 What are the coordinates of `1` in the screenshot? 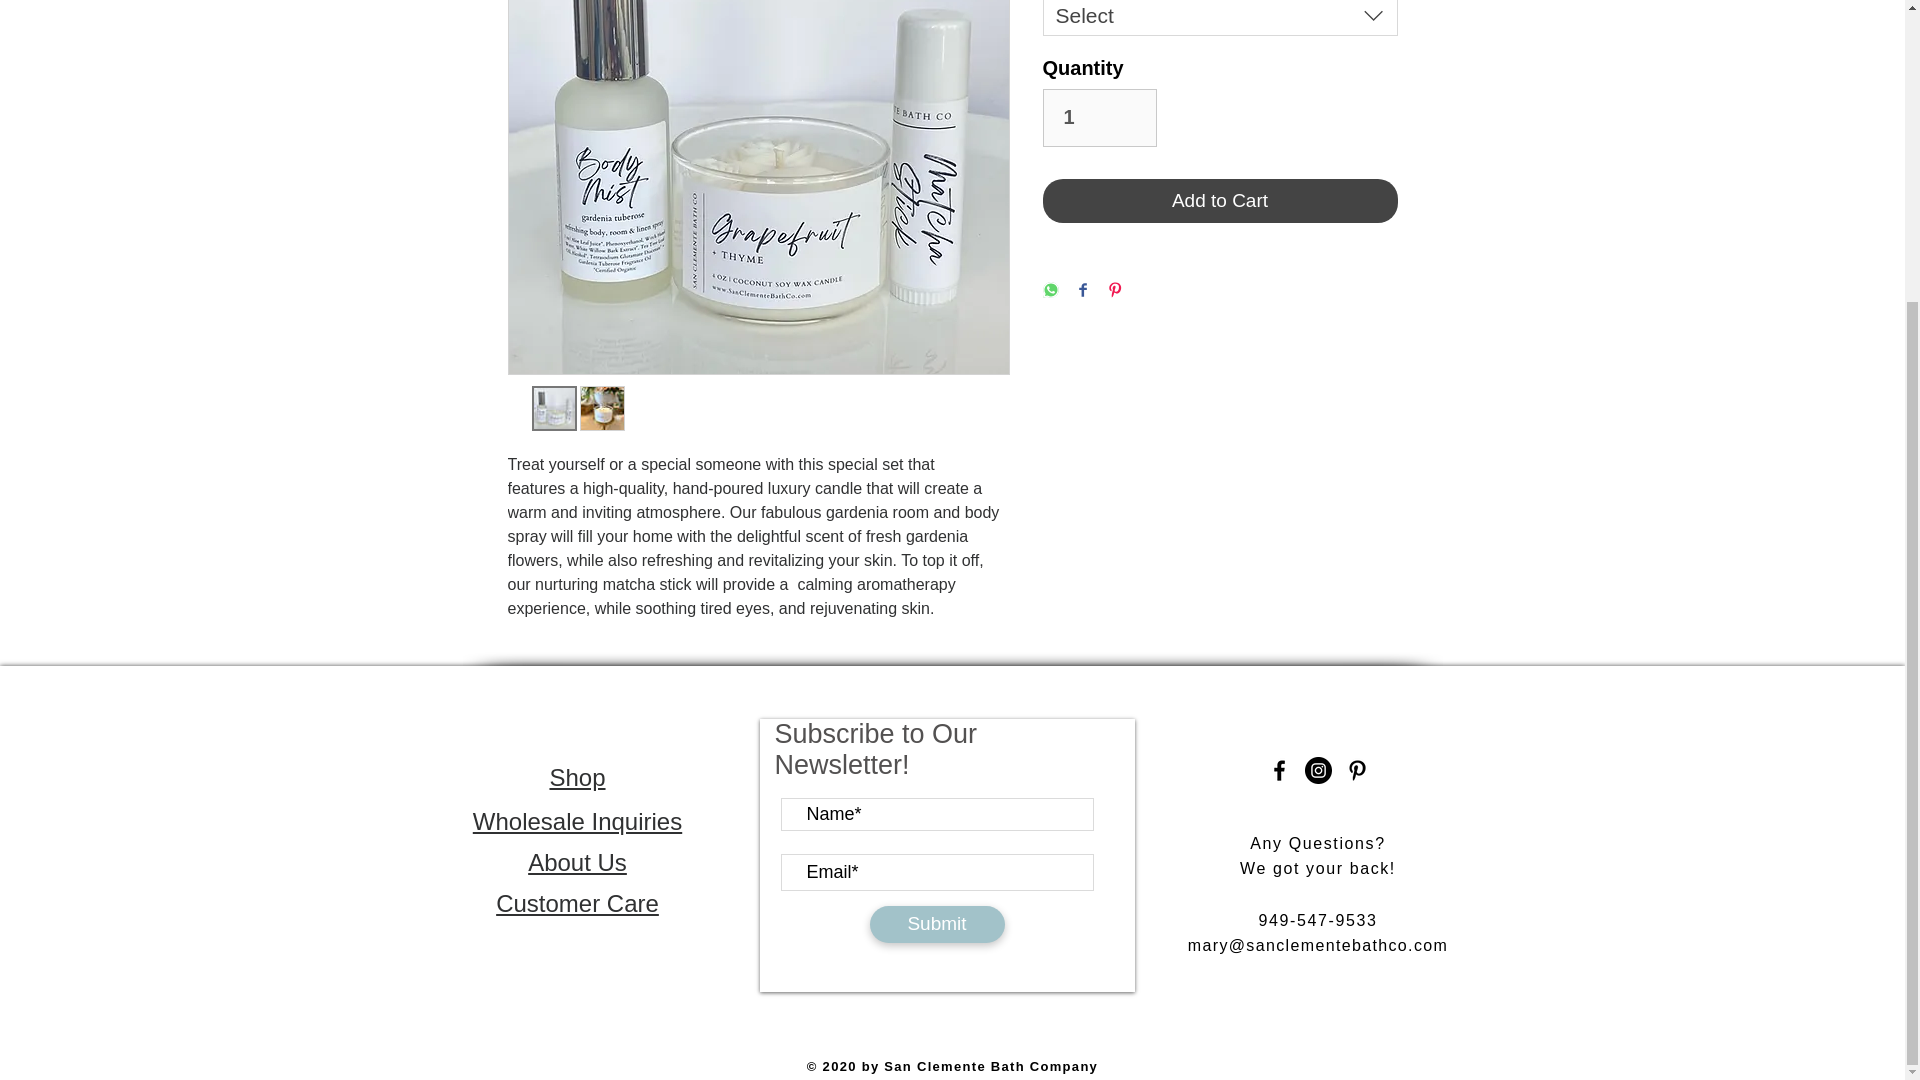 It's located at (1098, 117).